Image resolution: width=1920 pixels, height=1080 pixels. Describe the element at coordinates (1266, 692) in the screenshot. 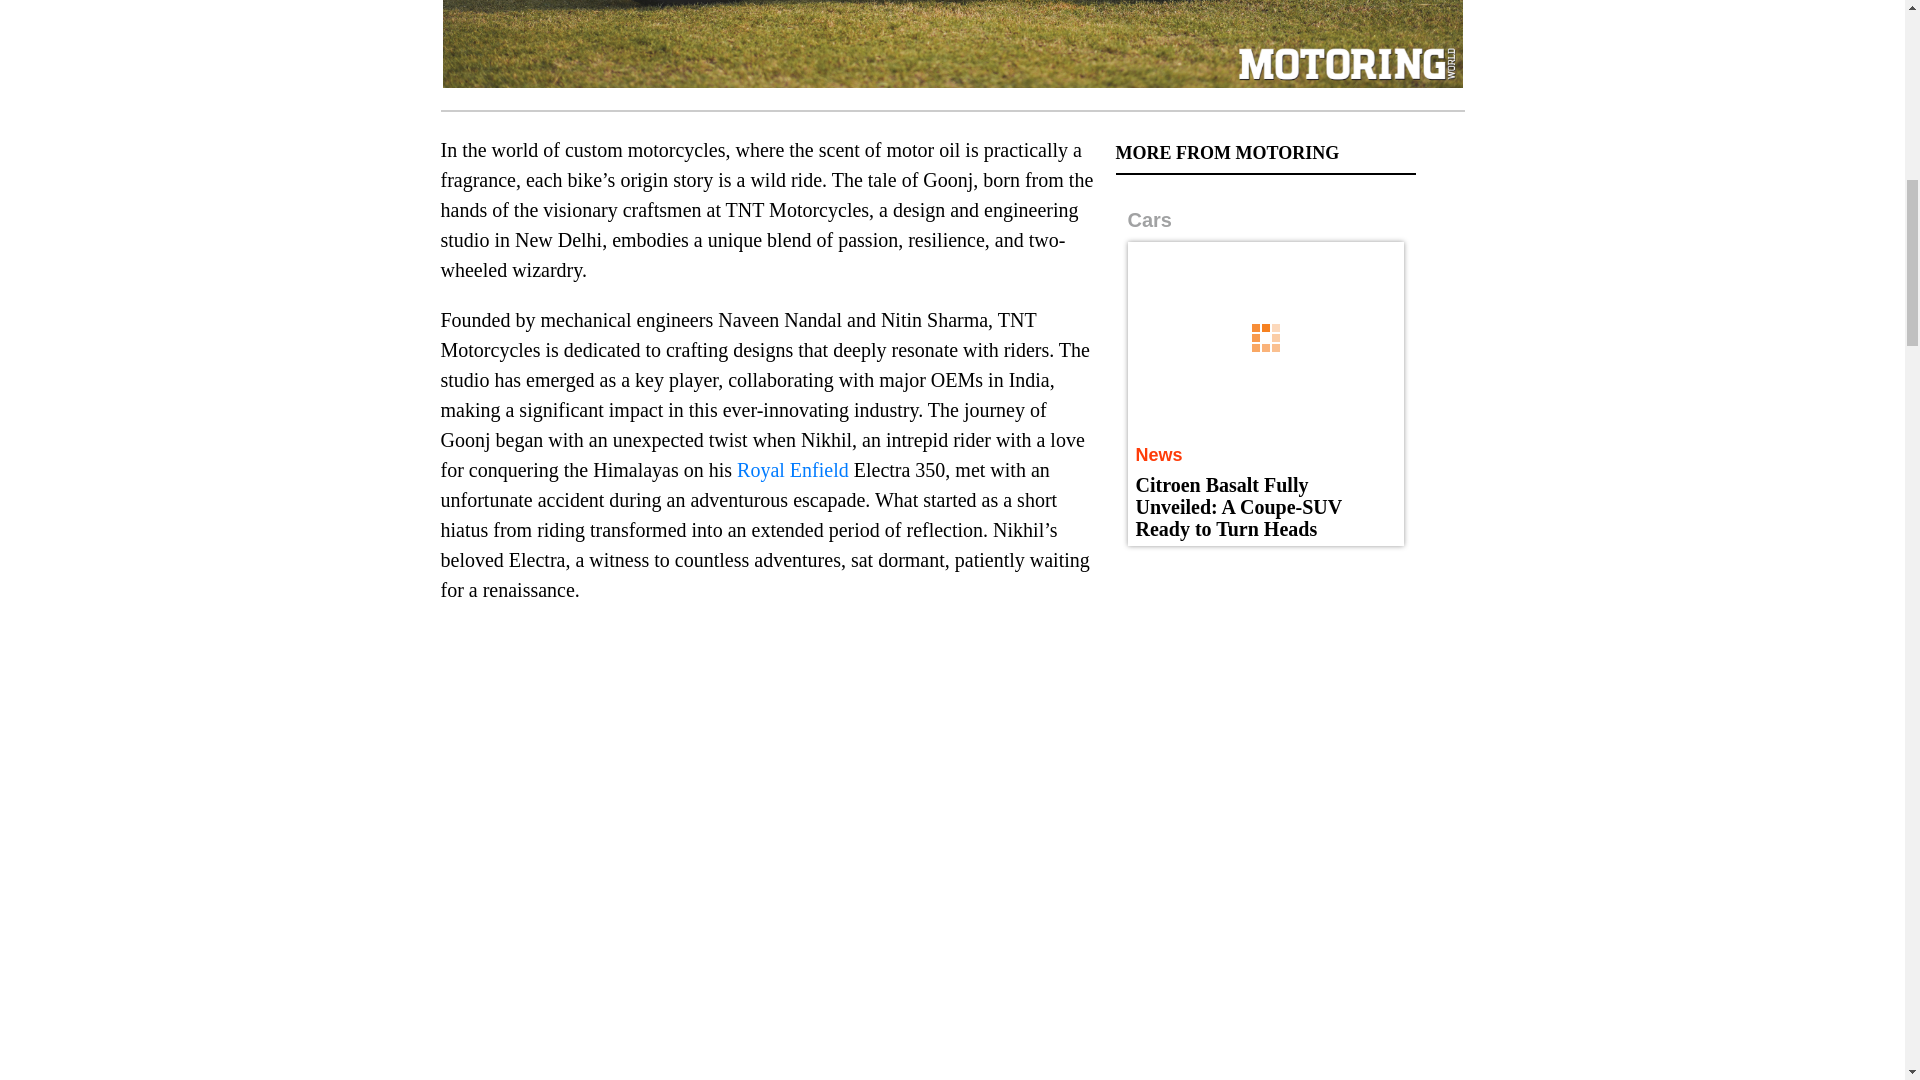

I see `3rd party ad content` at that location.